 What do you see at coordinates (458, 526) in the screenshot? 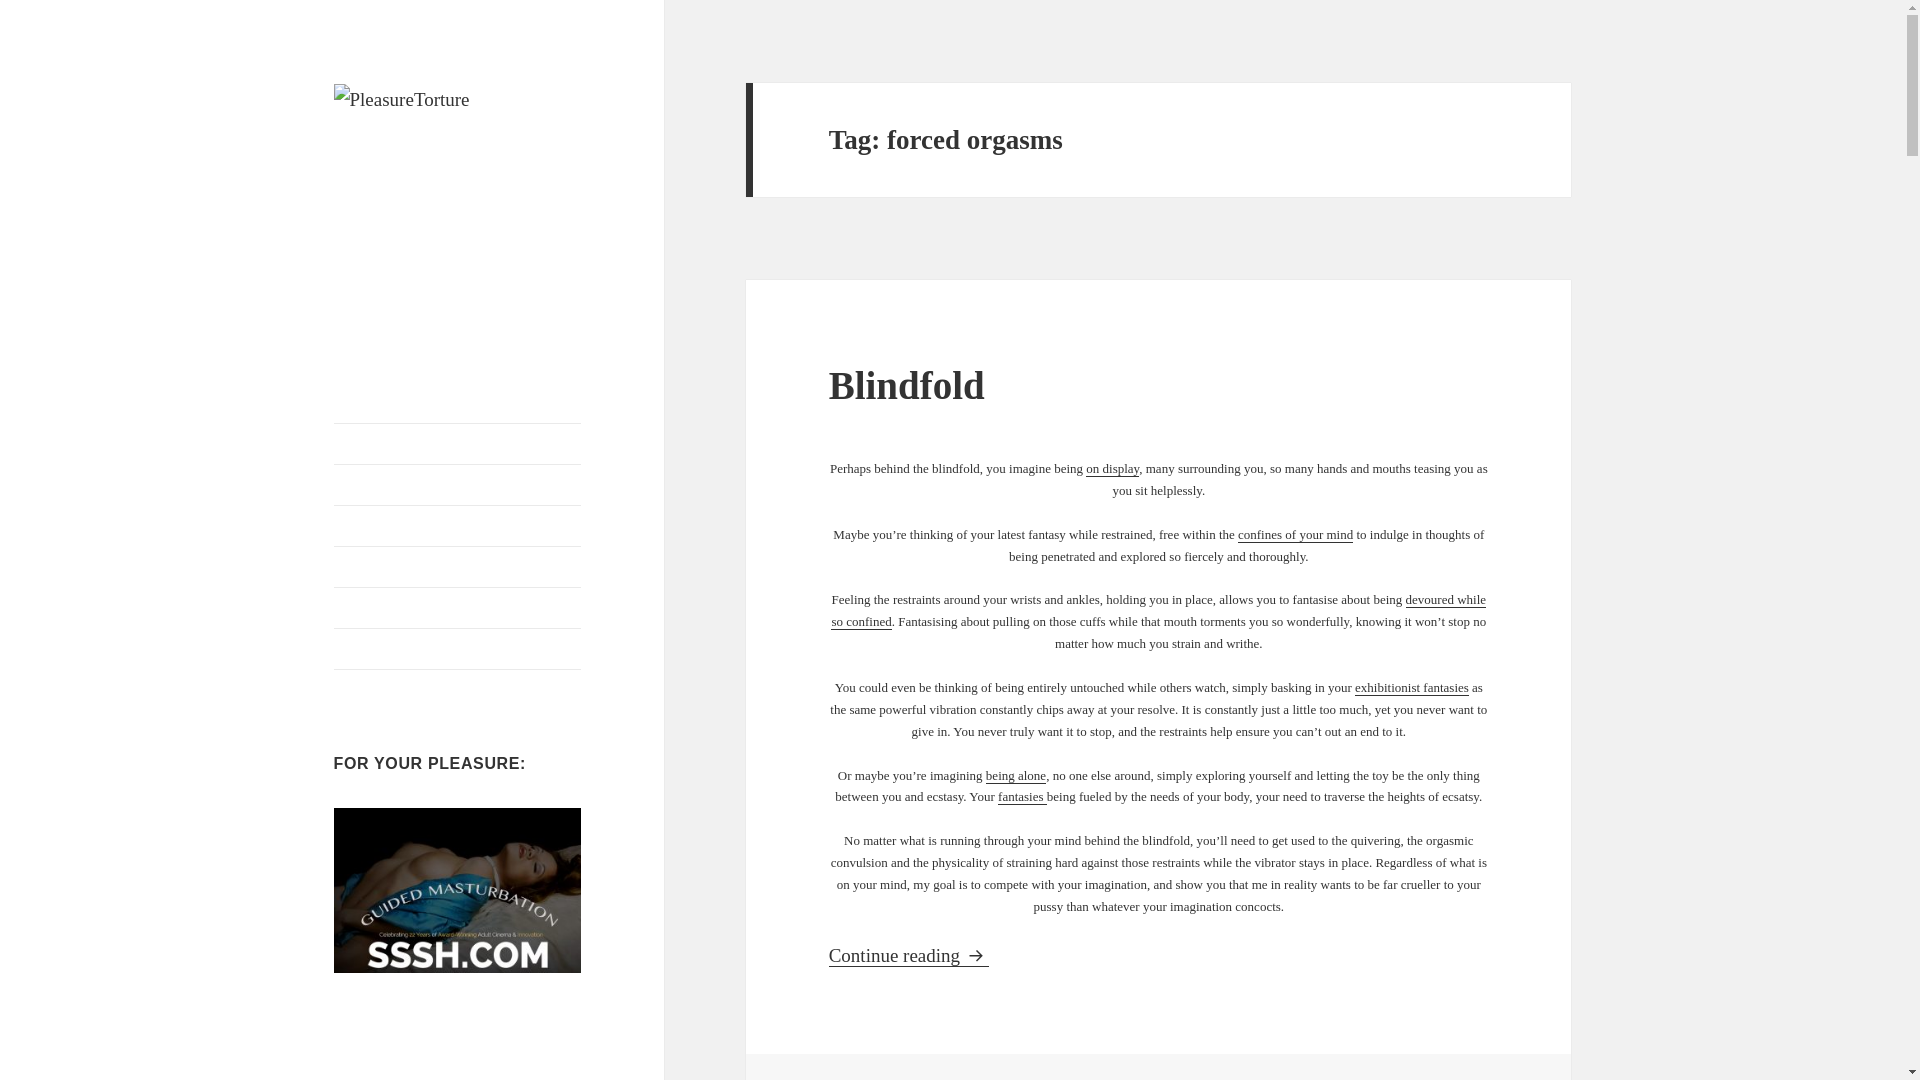
I see `PleasureTorture` at bounding box center [458, 526].